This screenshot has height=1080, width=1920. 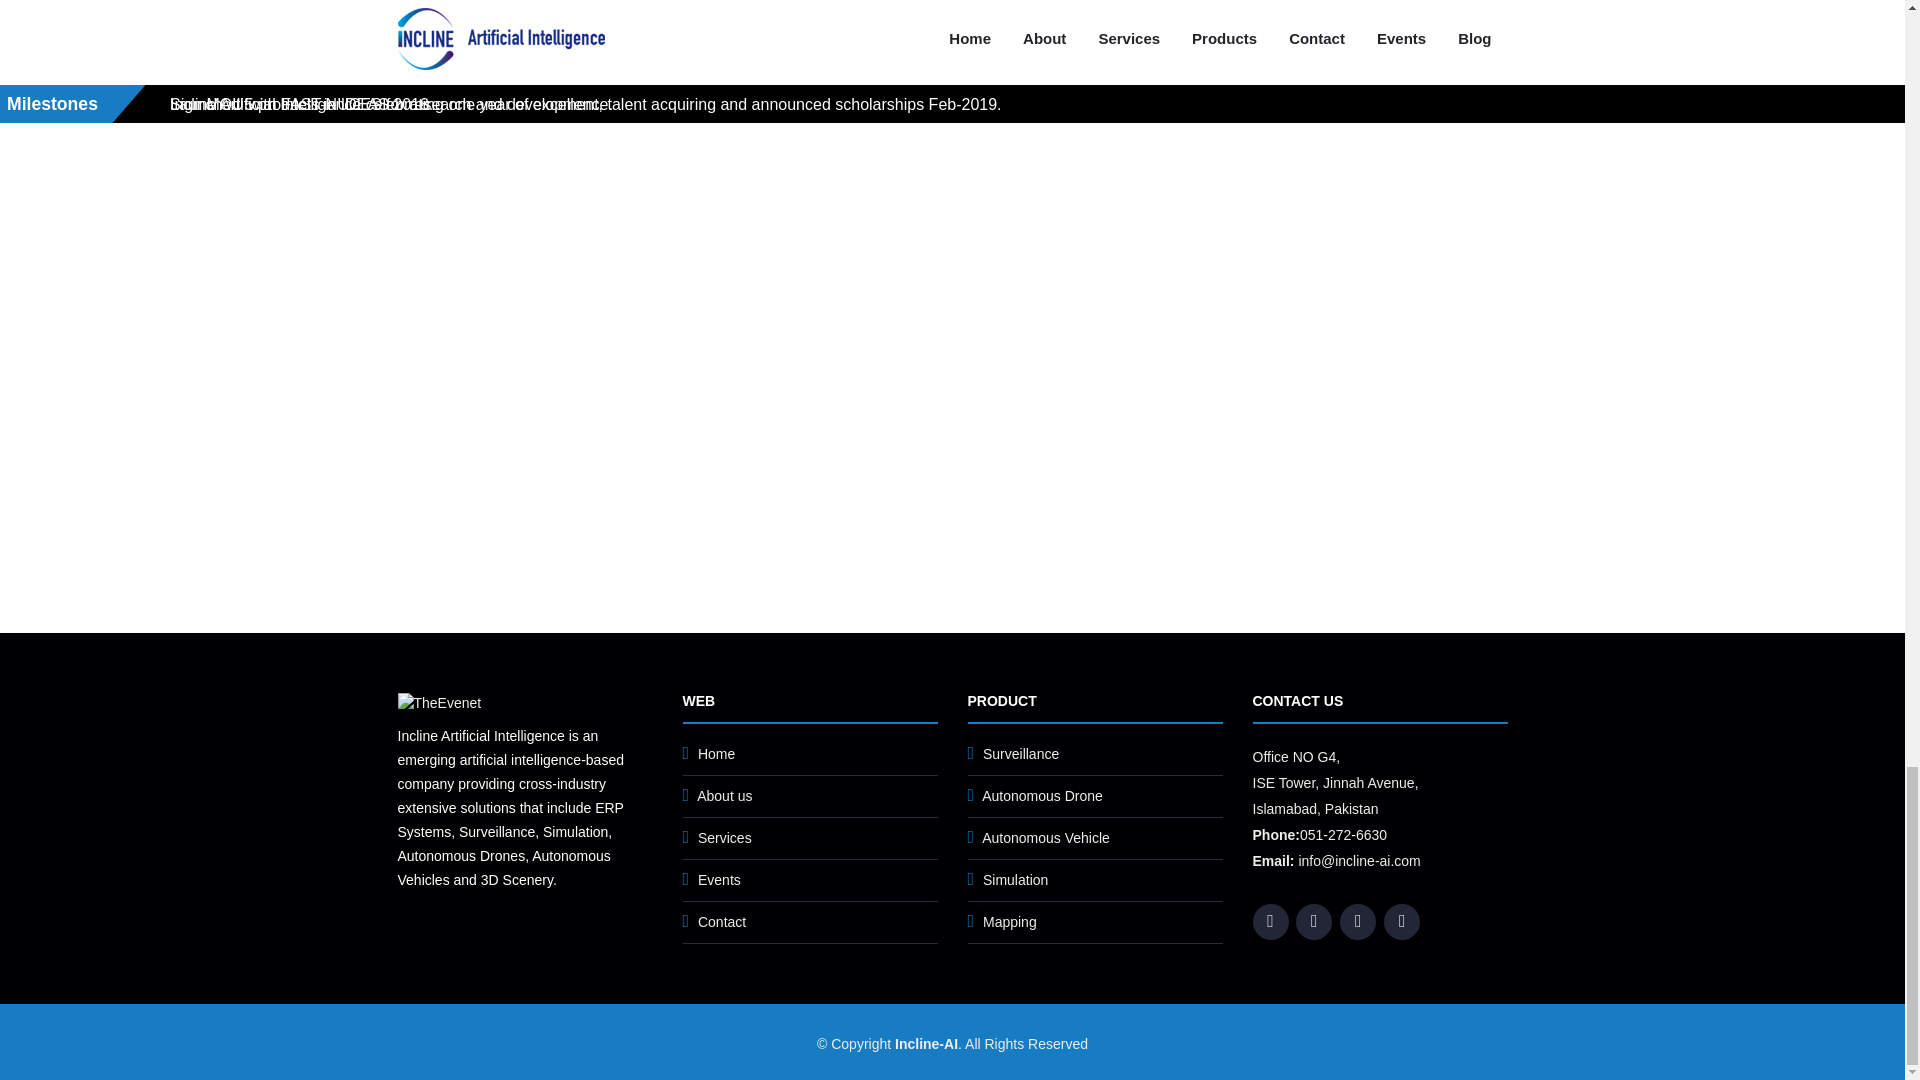 What do you see at coordinates (716, 754) in the screenshot?
I see `Home` at bounding box center [716, 754].